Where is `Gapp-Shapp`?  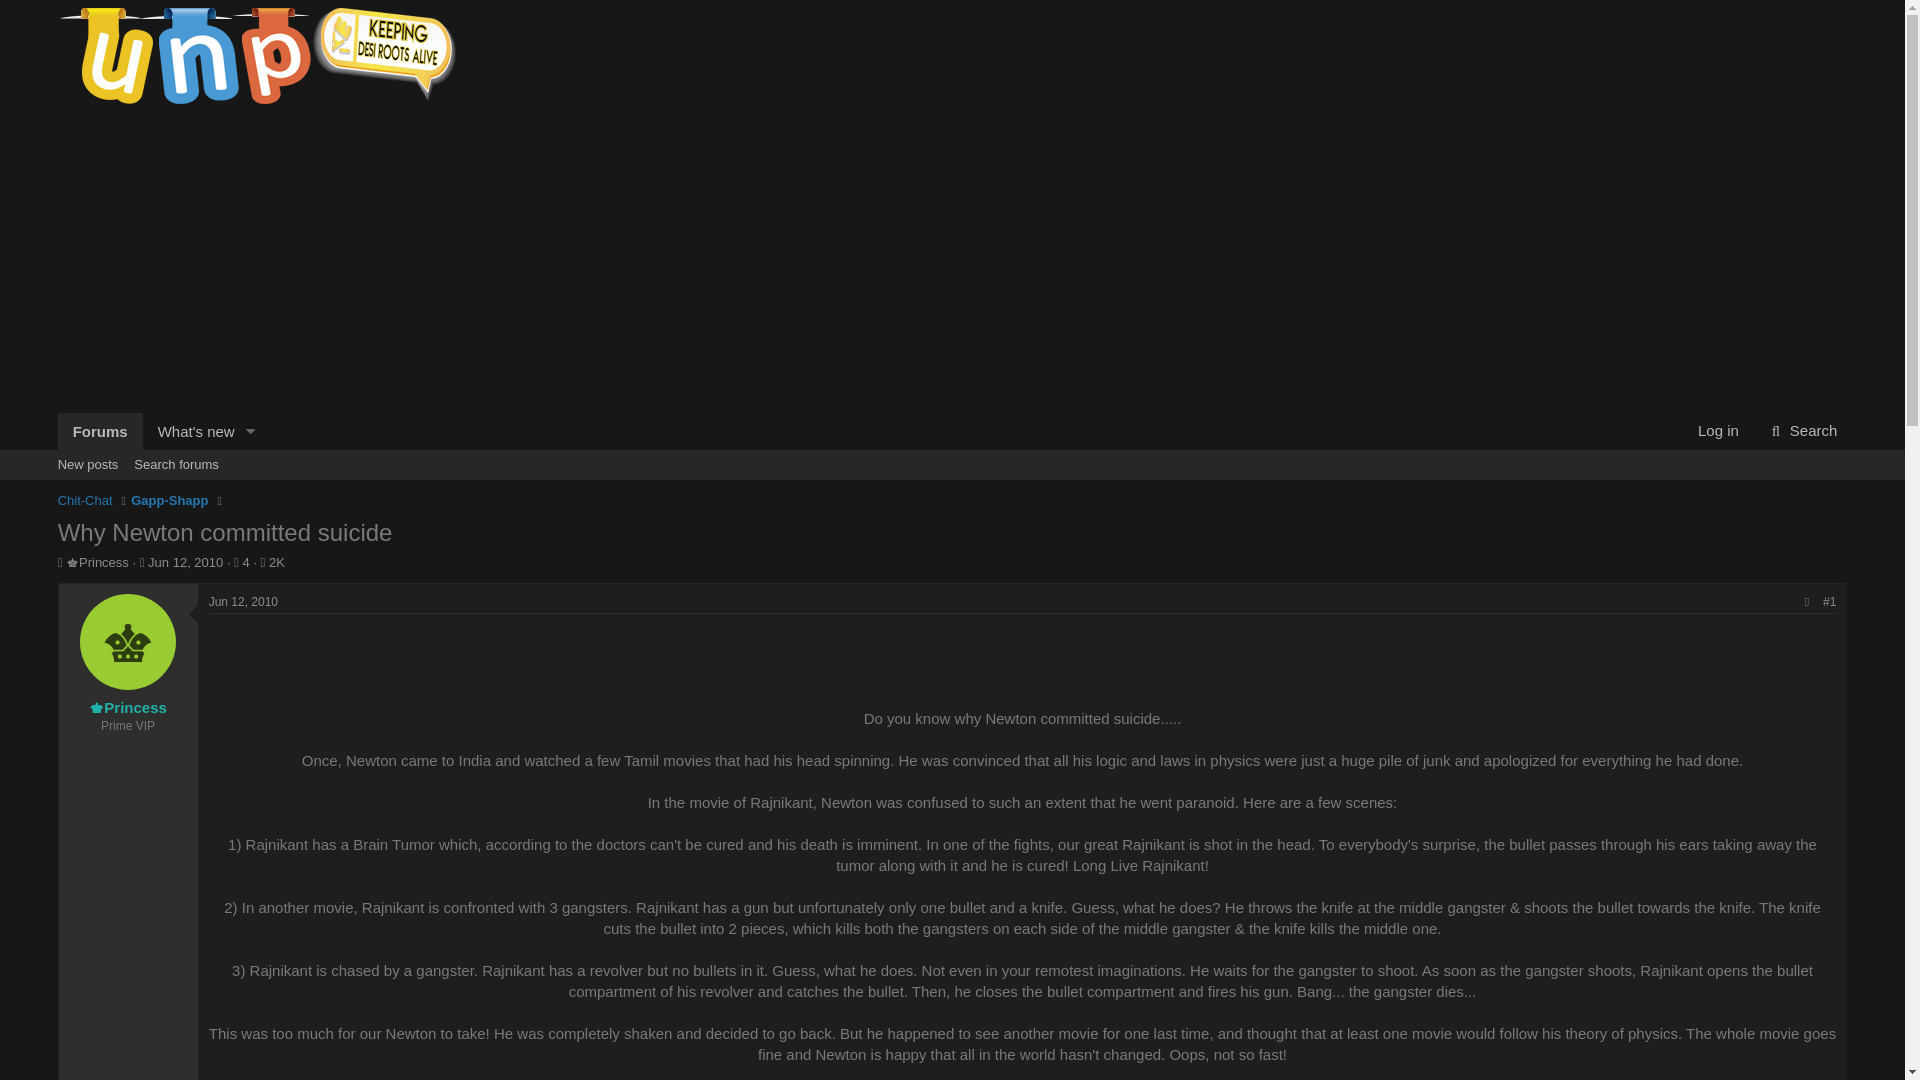 Gapp-Shapp is located at coordinates (1718, 430).